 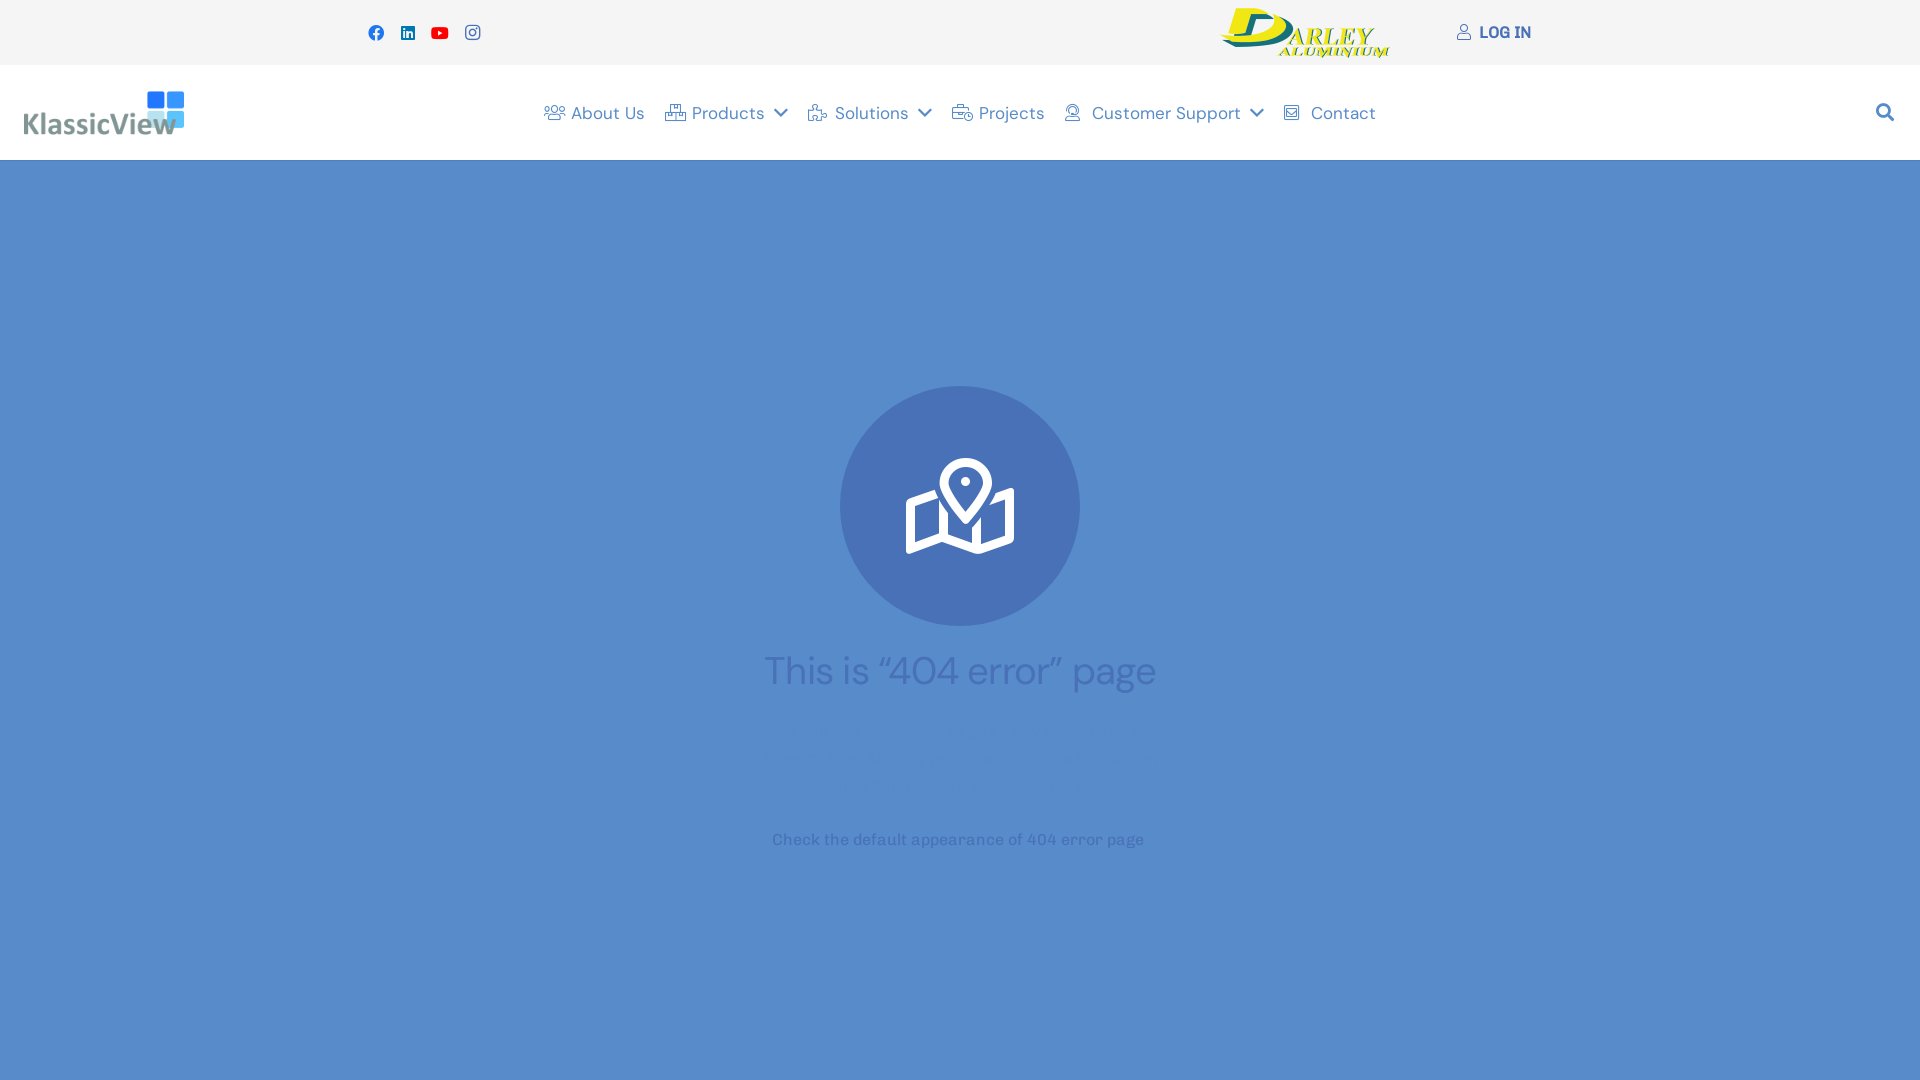 What do you see at coordinates (376, 32) in the screenshot?
I see `Facebook` at bounding box center [376, 32].